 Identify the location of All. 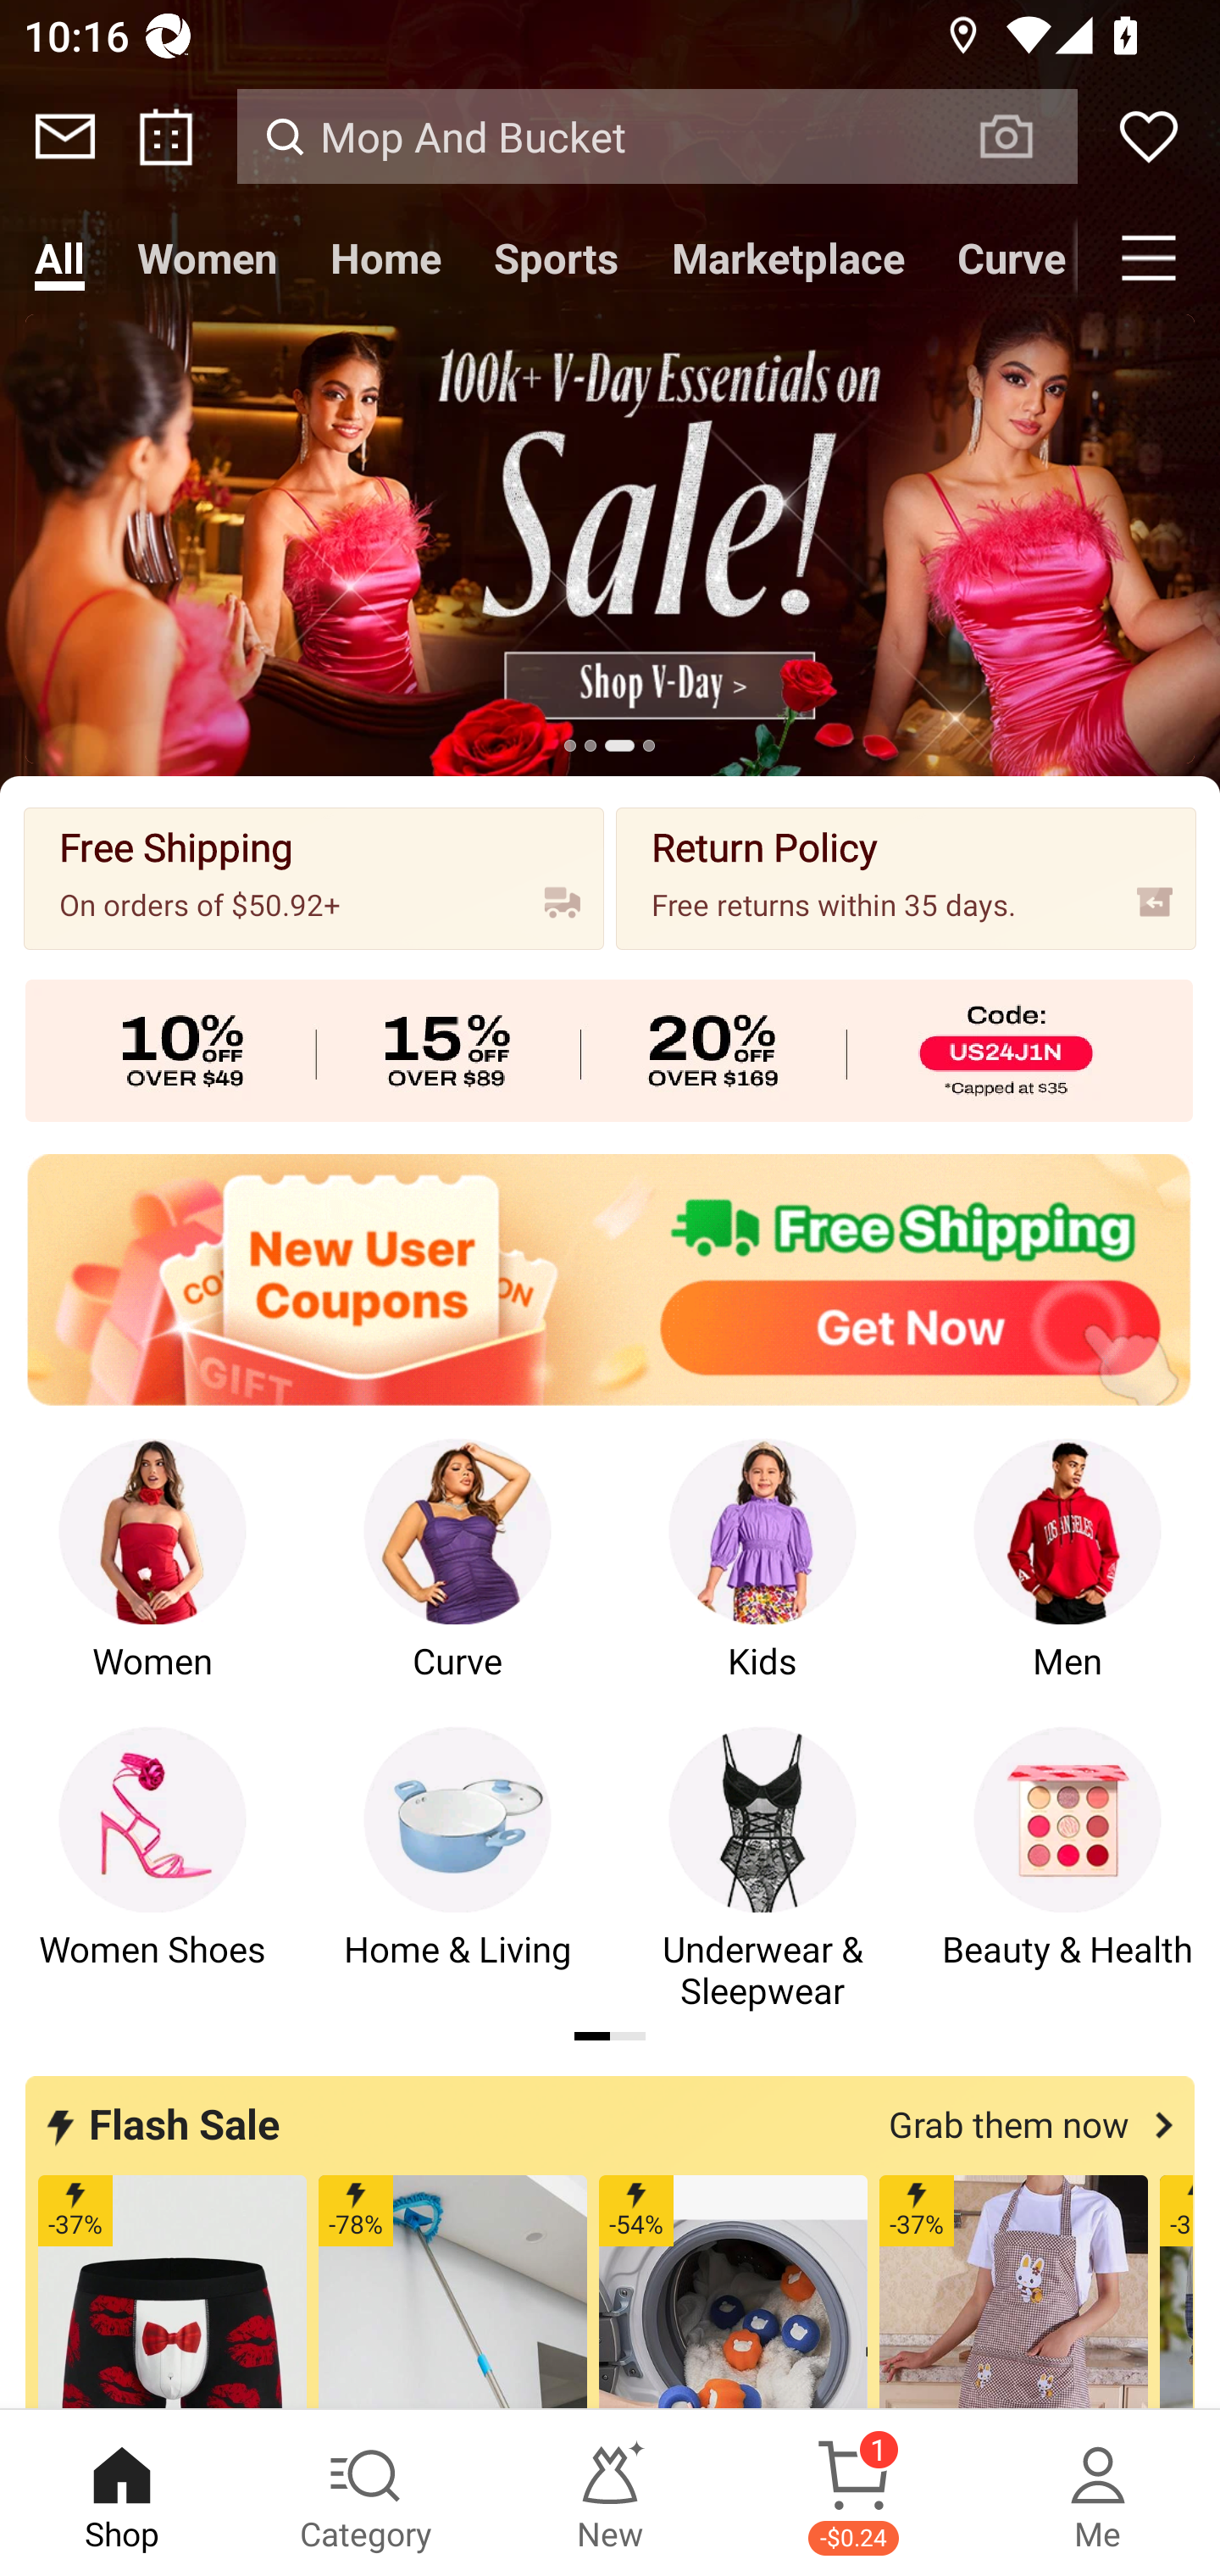
(59, 258).